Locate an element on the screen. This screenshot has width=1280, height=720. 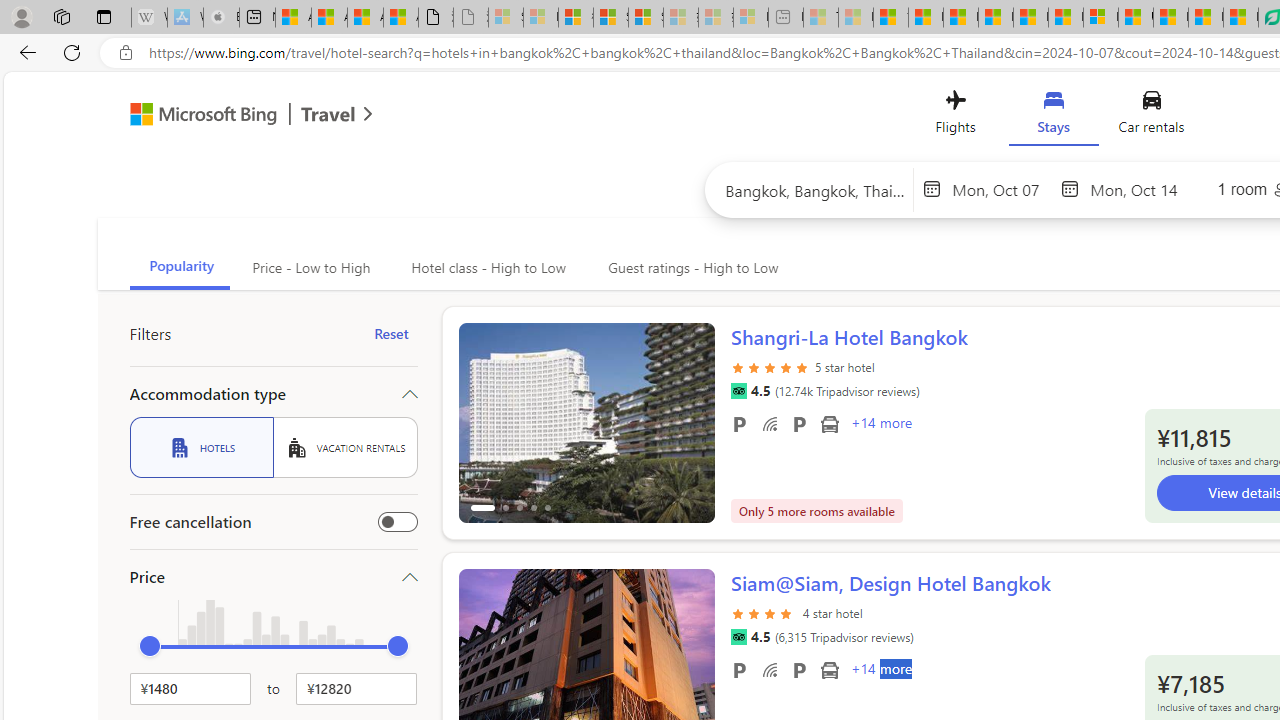
Top Stories - MSN - Sleeping is located at coordinates (820, 18).